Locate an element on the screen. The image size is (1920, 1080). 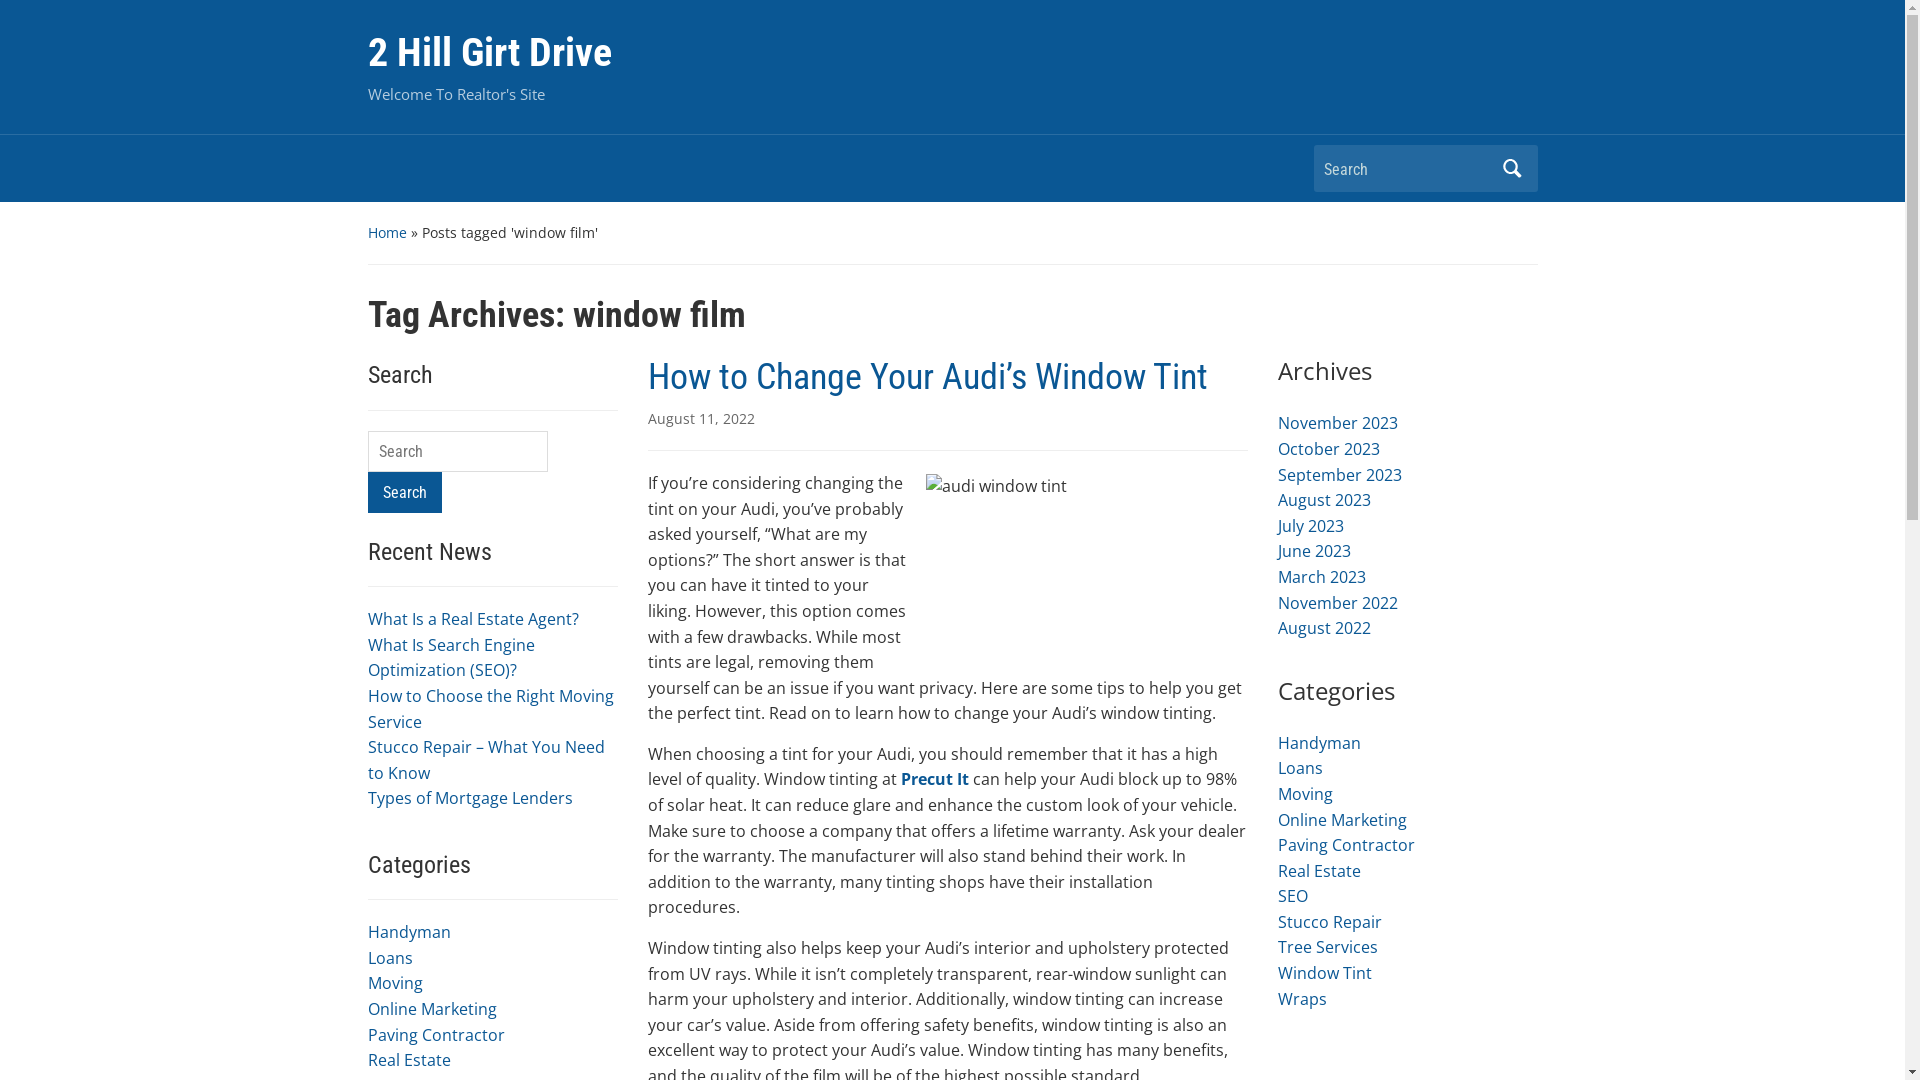
What Is Search Engine Optimization (SEO)? is located at coordinates (452, 658).